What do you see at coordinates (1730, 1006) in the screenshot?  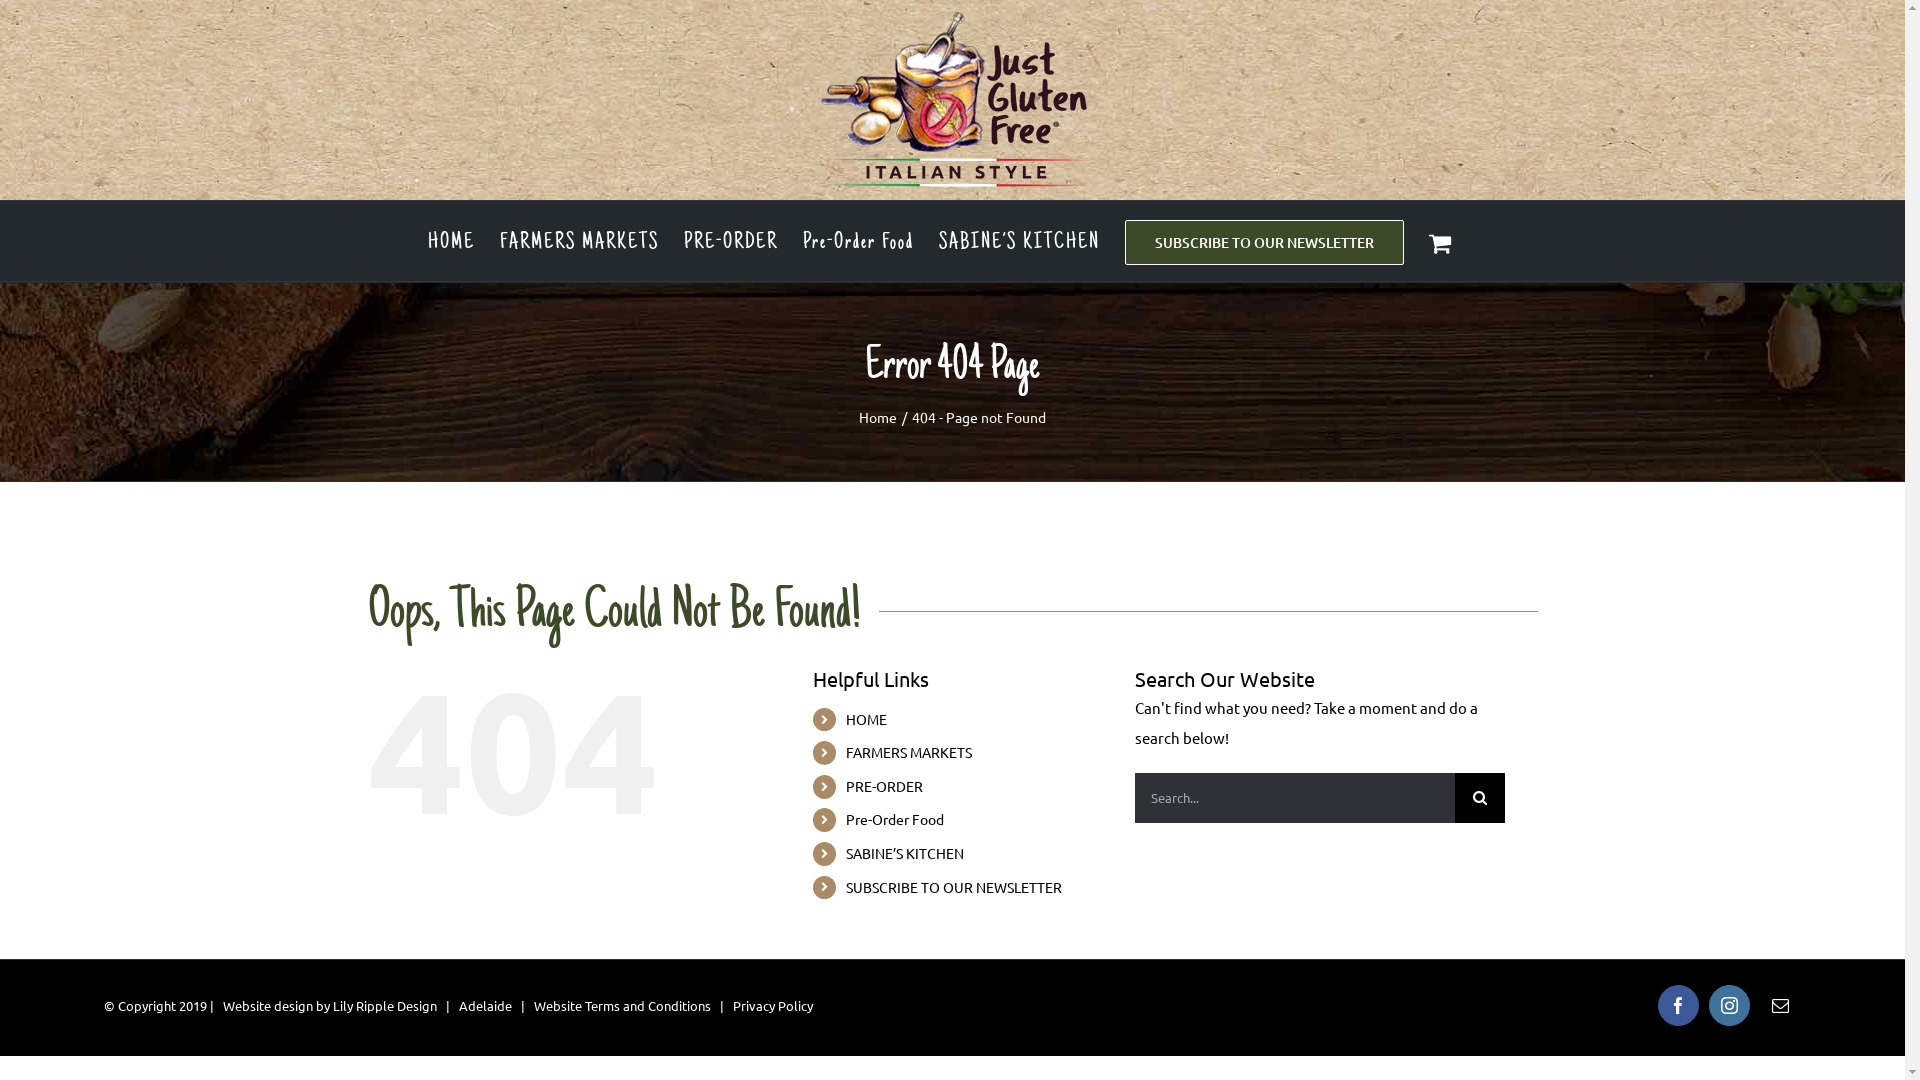 I see `Instagram` at bounding box center [1730, 1006].